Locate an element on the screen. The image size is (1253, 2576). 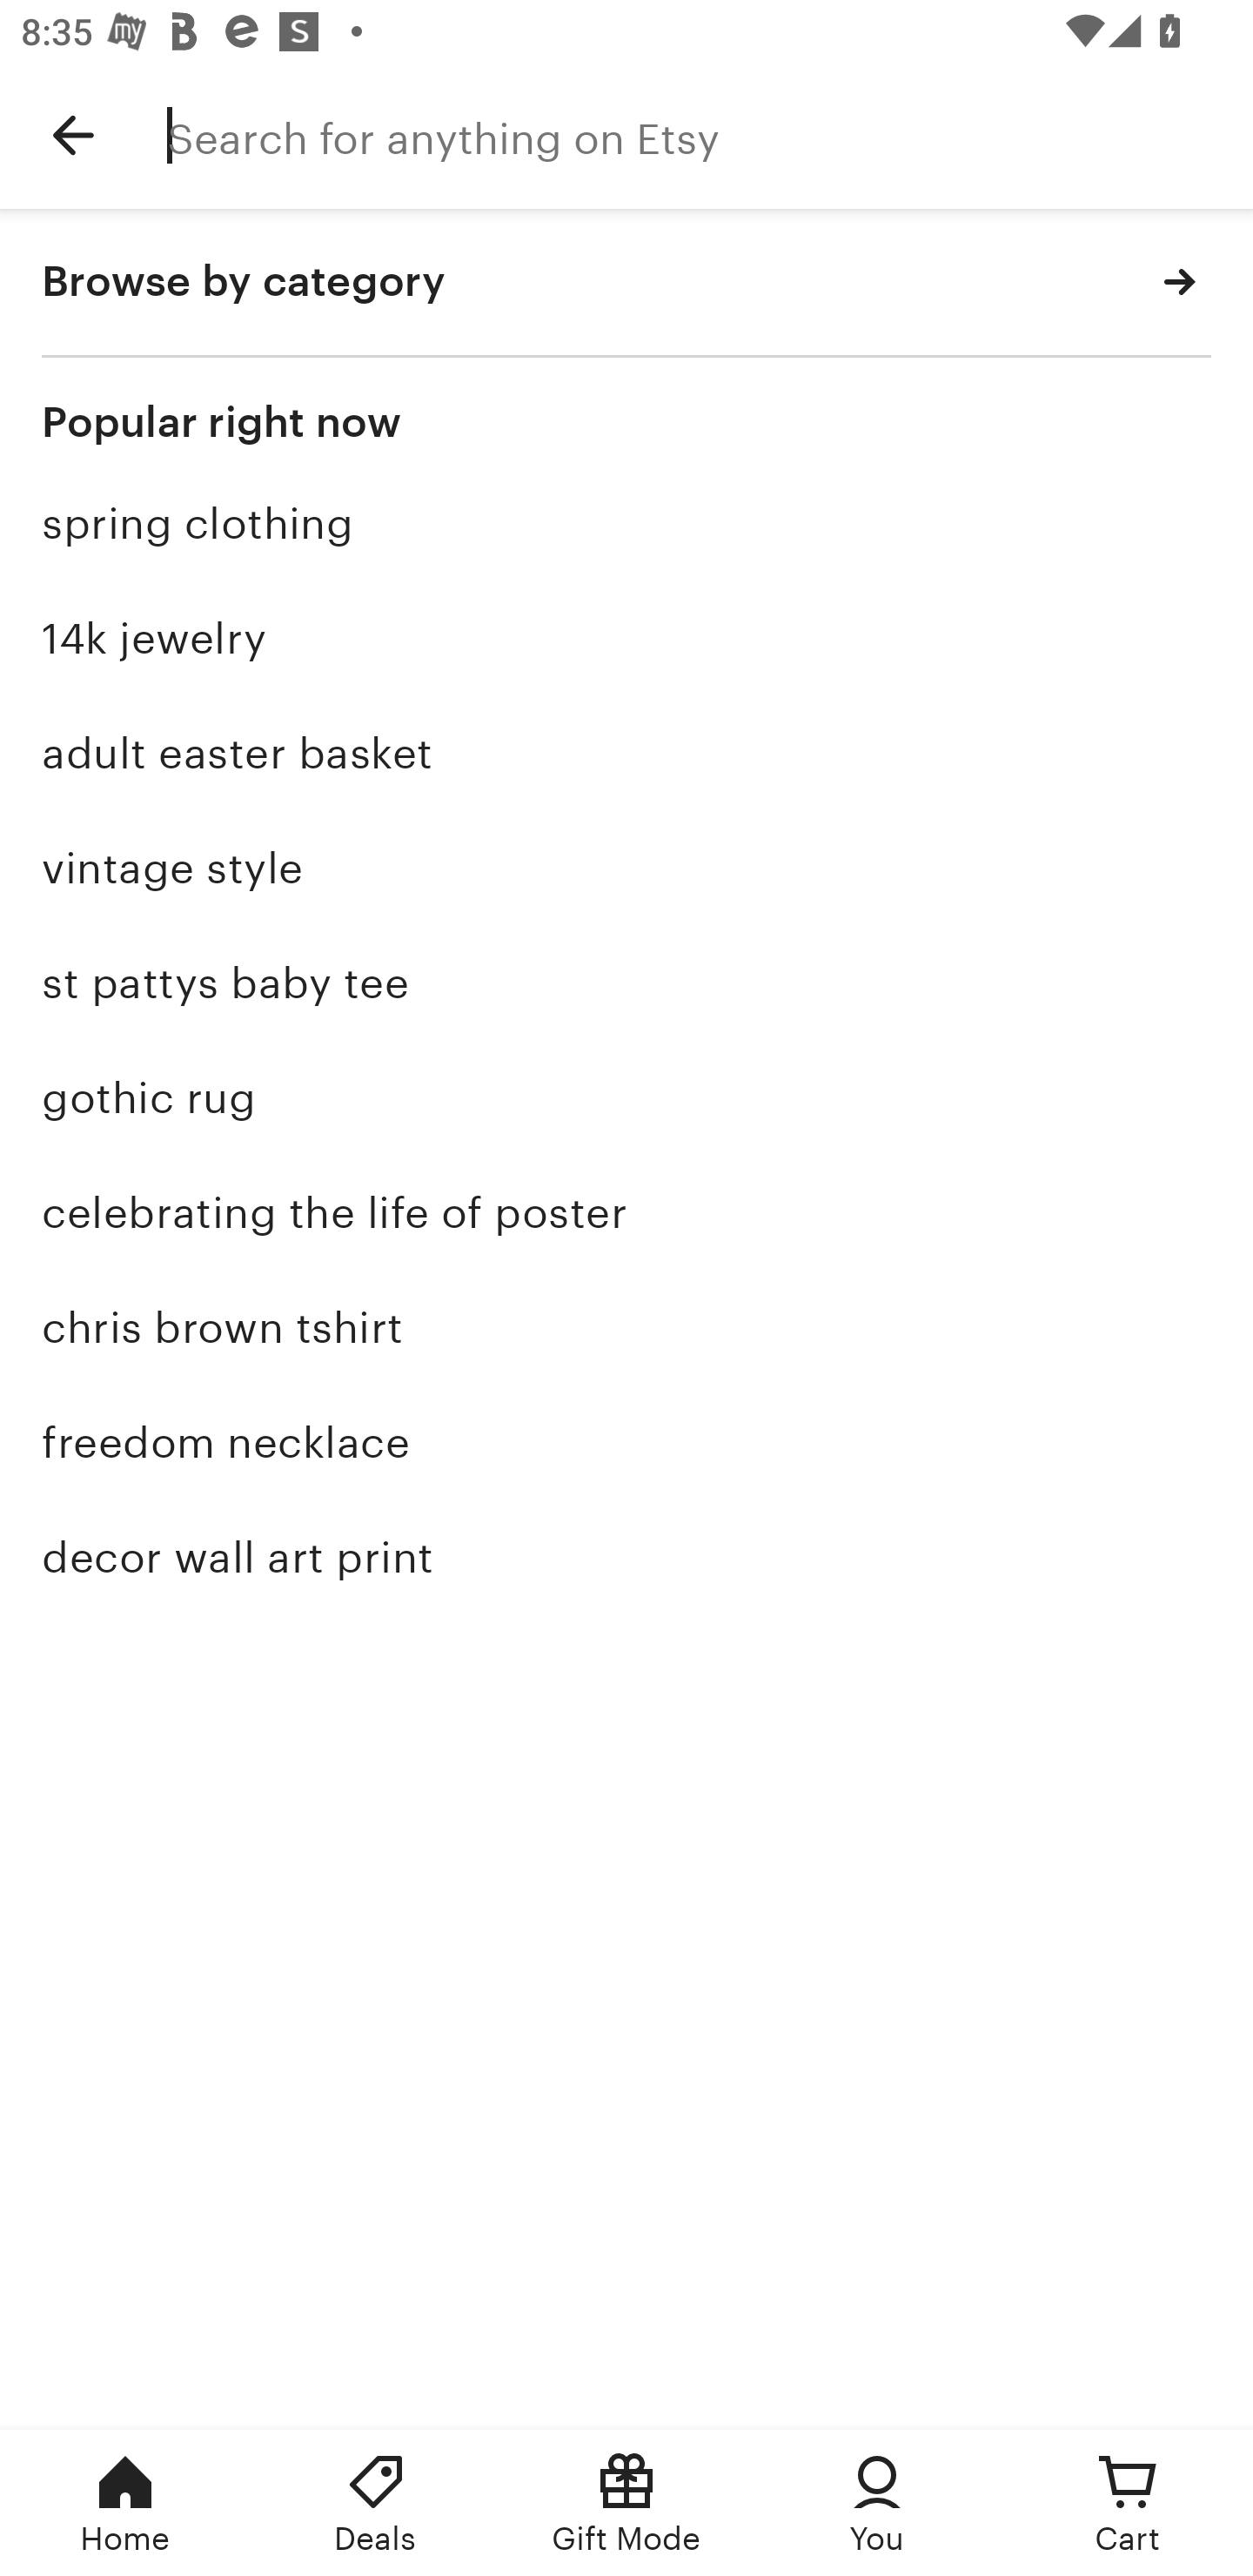
Navigate up is located at coordinates (73, 135).